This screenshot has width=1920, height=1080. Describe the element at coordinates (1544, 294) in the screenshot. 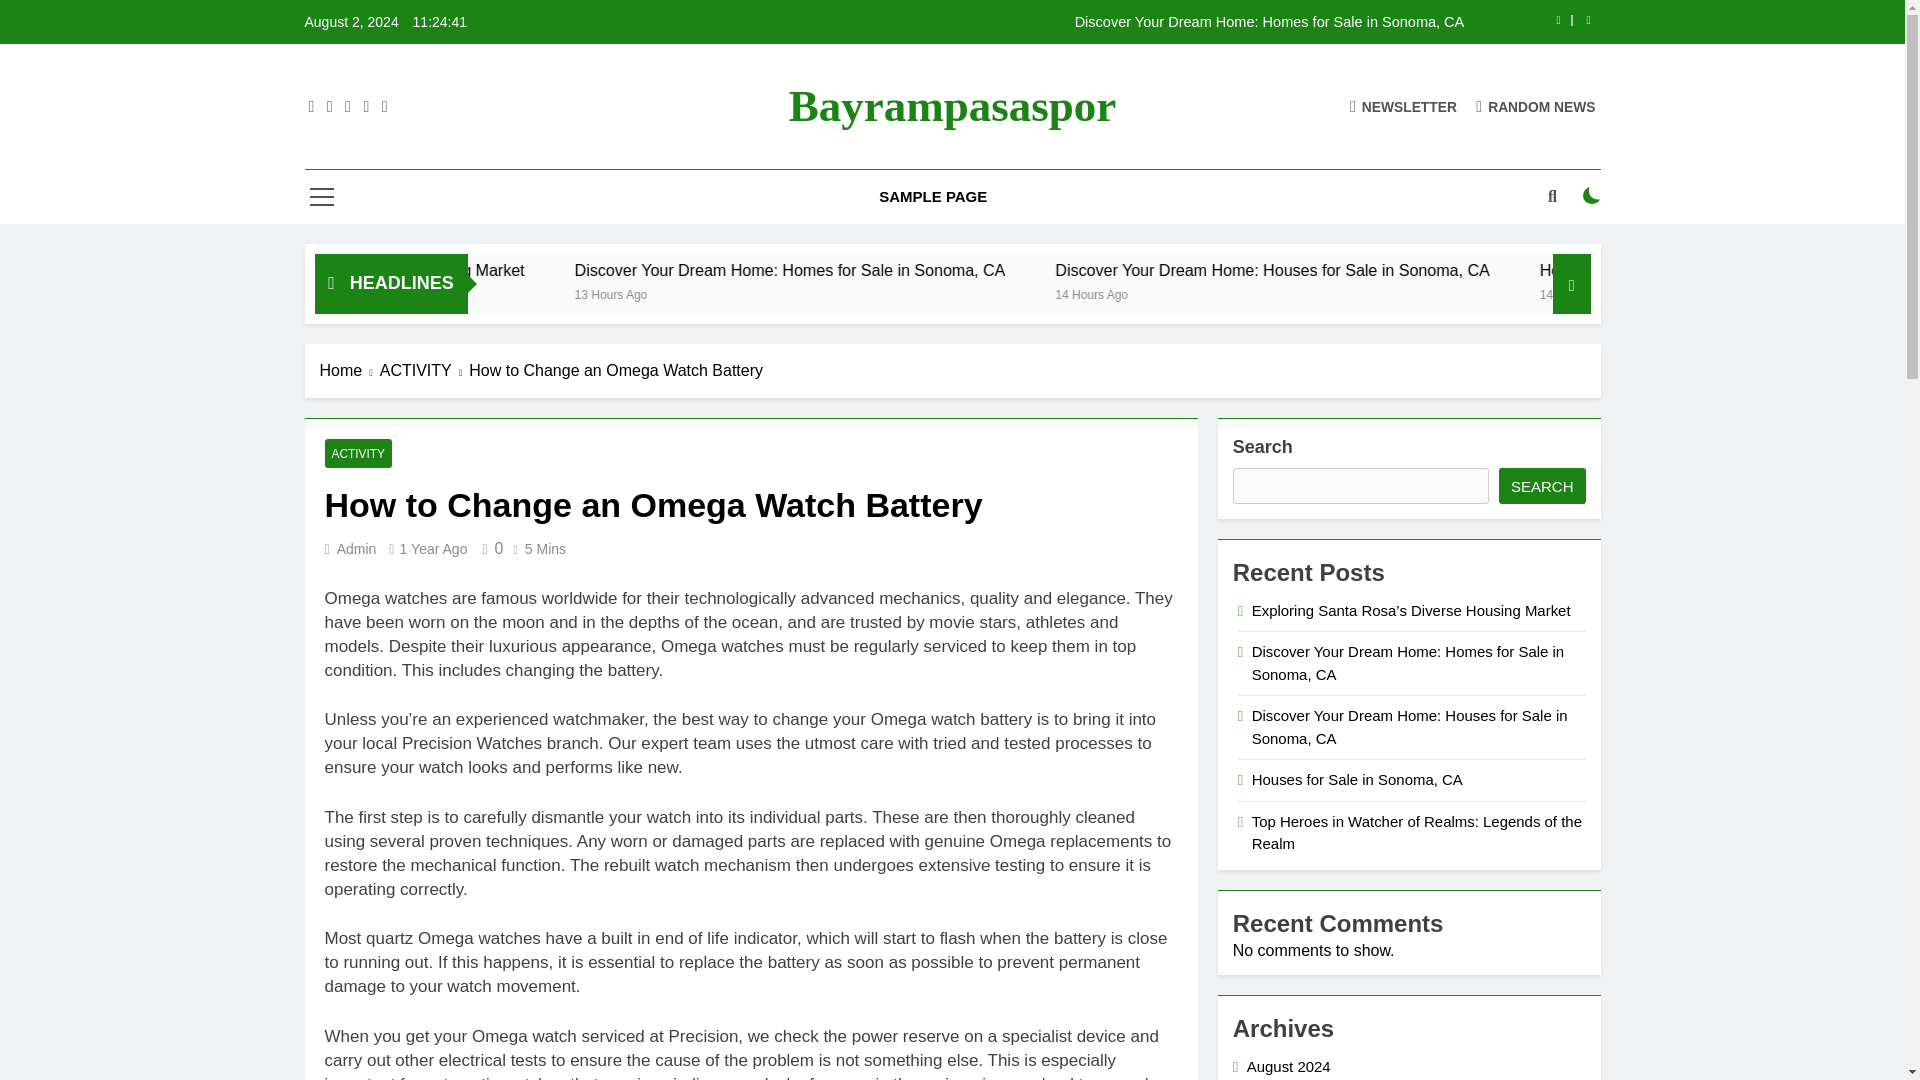

I see `2 Hours Ago` at that location.